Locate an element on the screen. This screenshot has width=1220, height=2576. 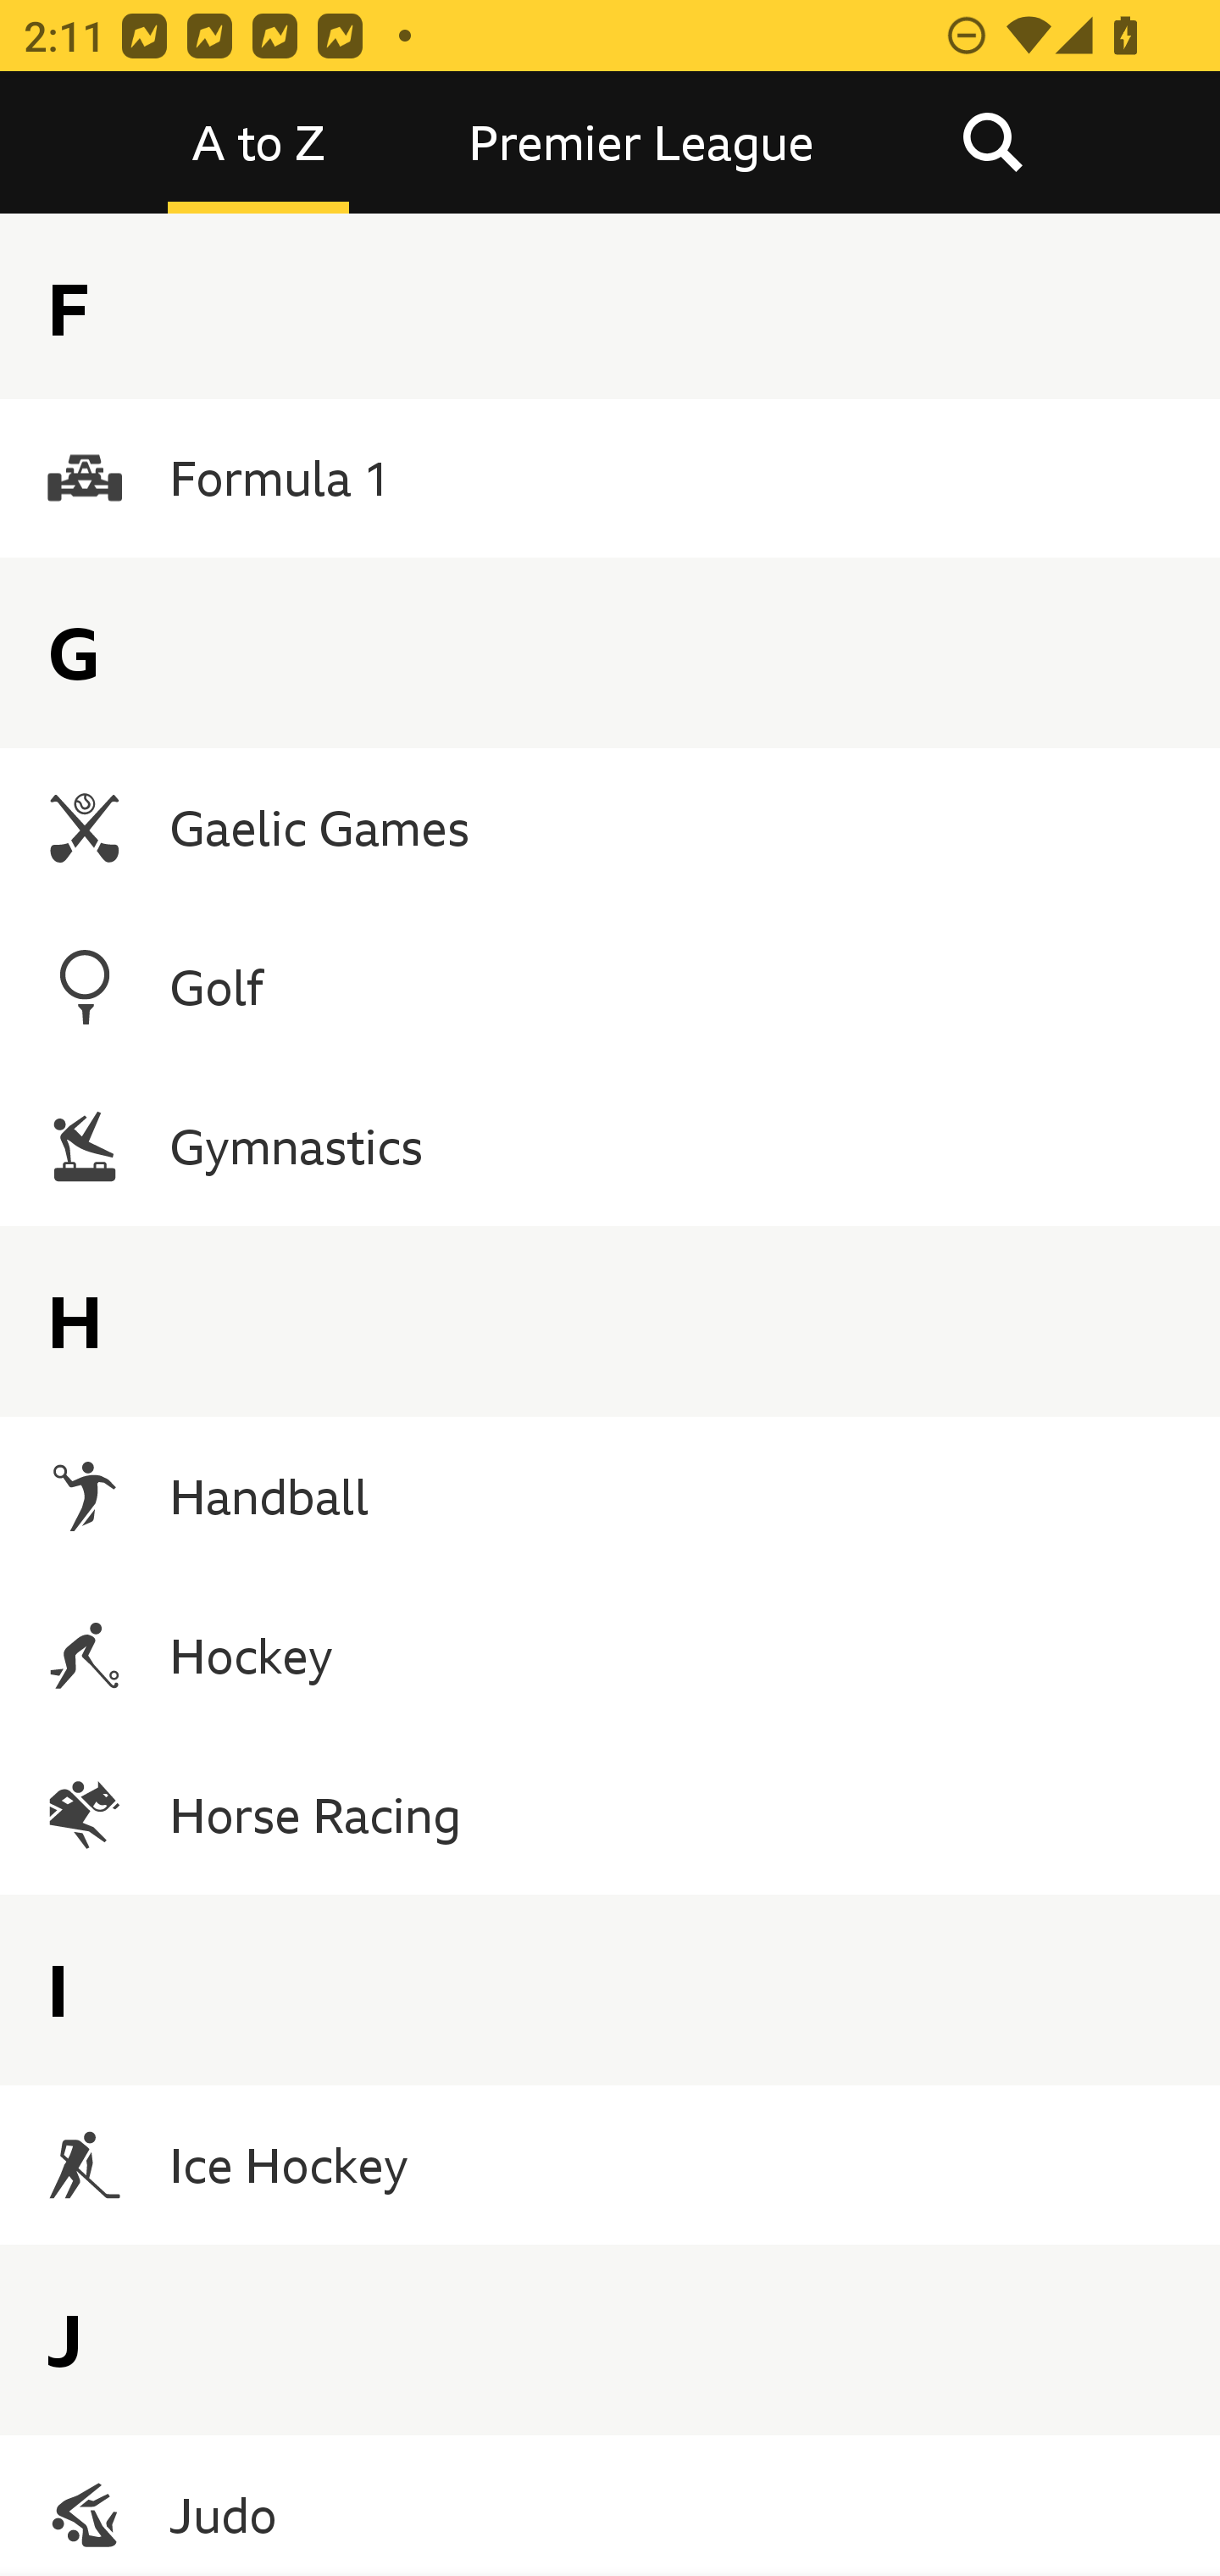
Ice Hockey is located at coordinates (610, 2164).